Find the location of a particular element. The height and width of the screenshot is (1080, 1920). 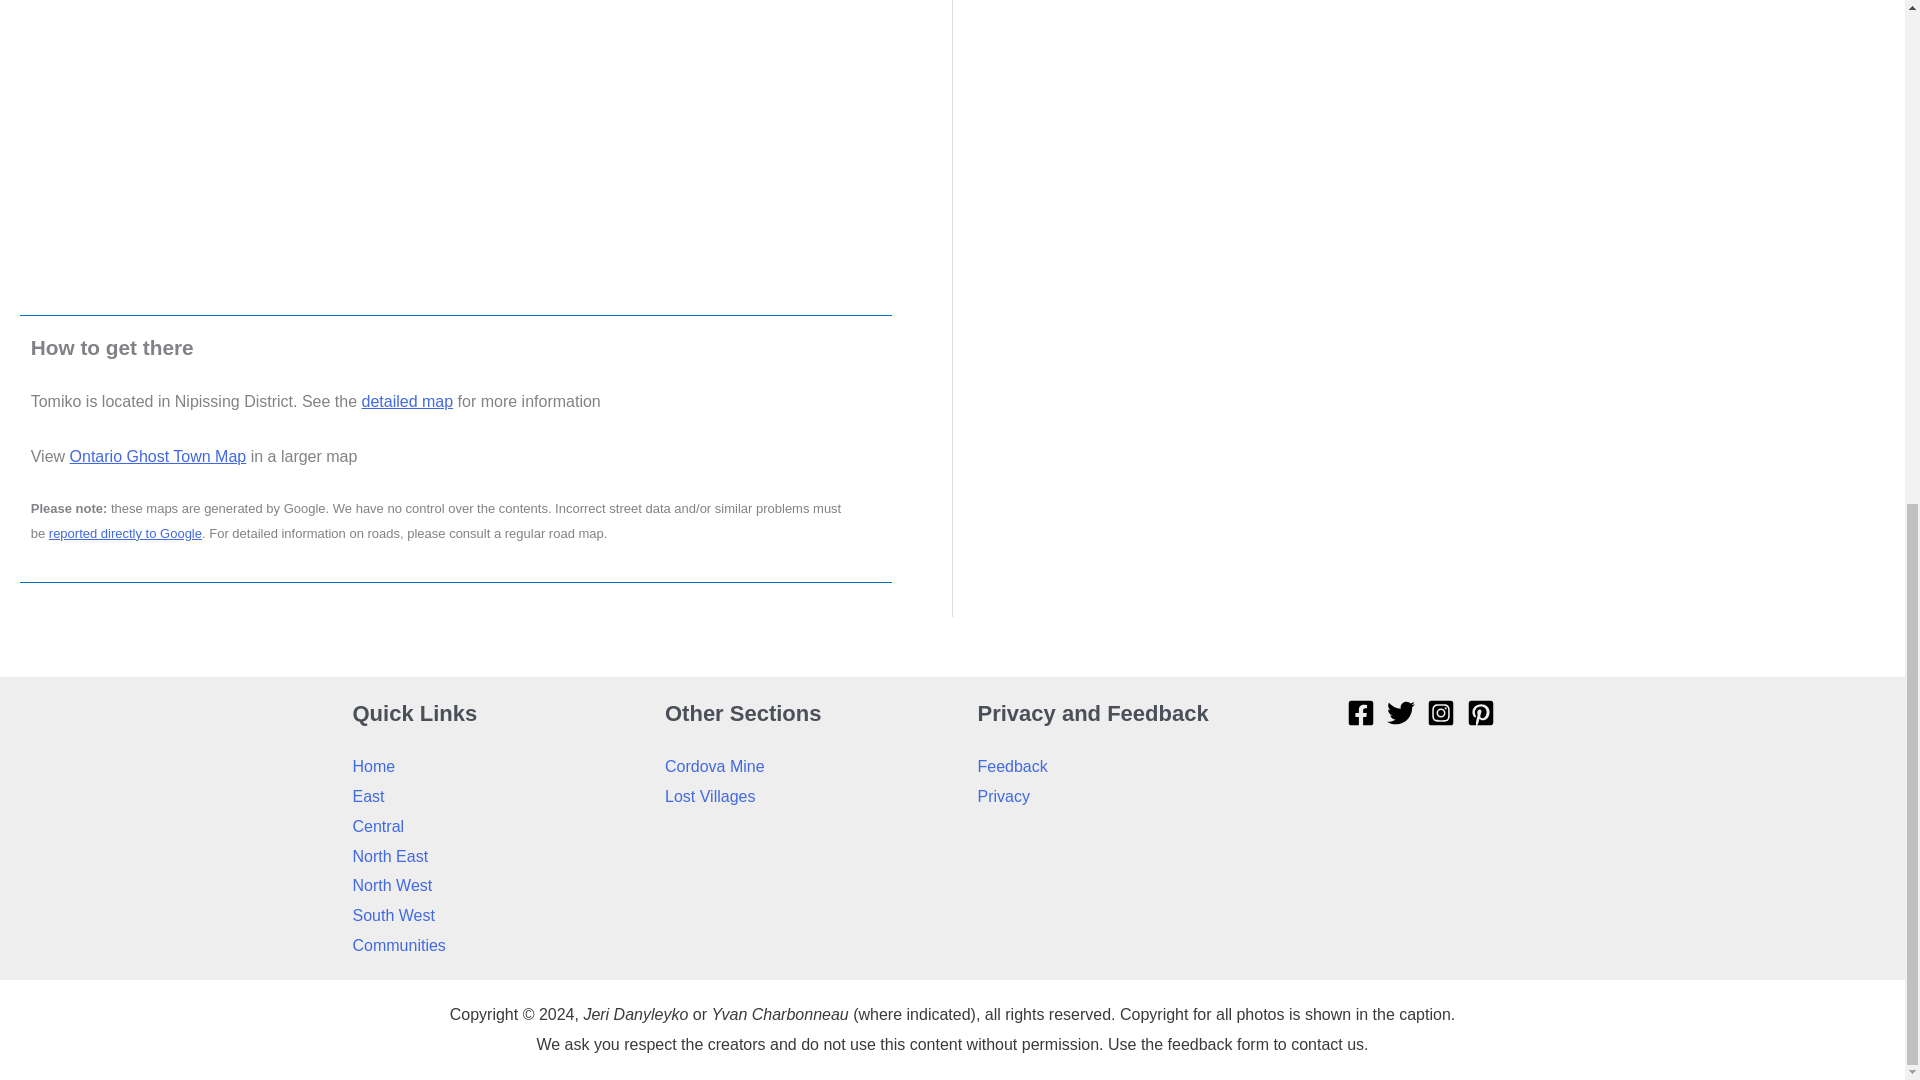

reported directly to Google is located at coordinates (125, 533).